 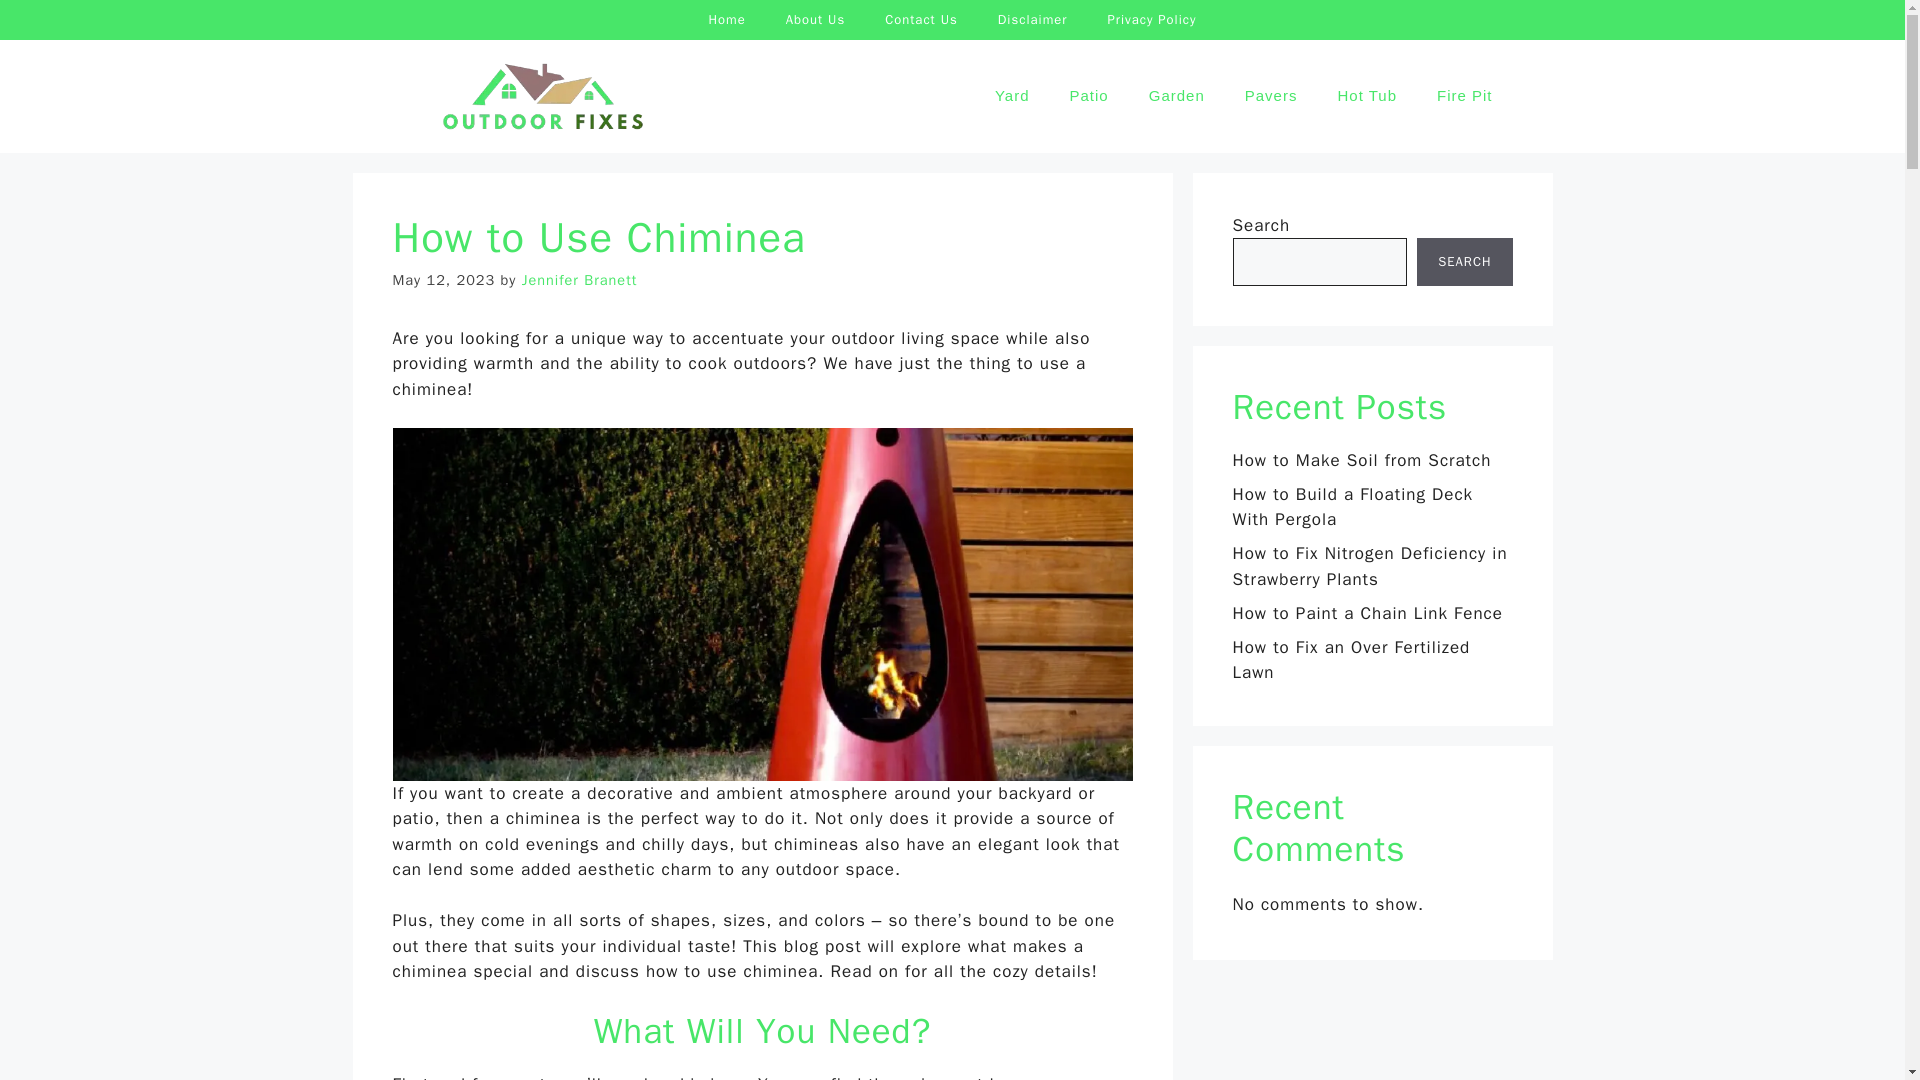 I want to click on Garden, so click(x=1176, y=96).